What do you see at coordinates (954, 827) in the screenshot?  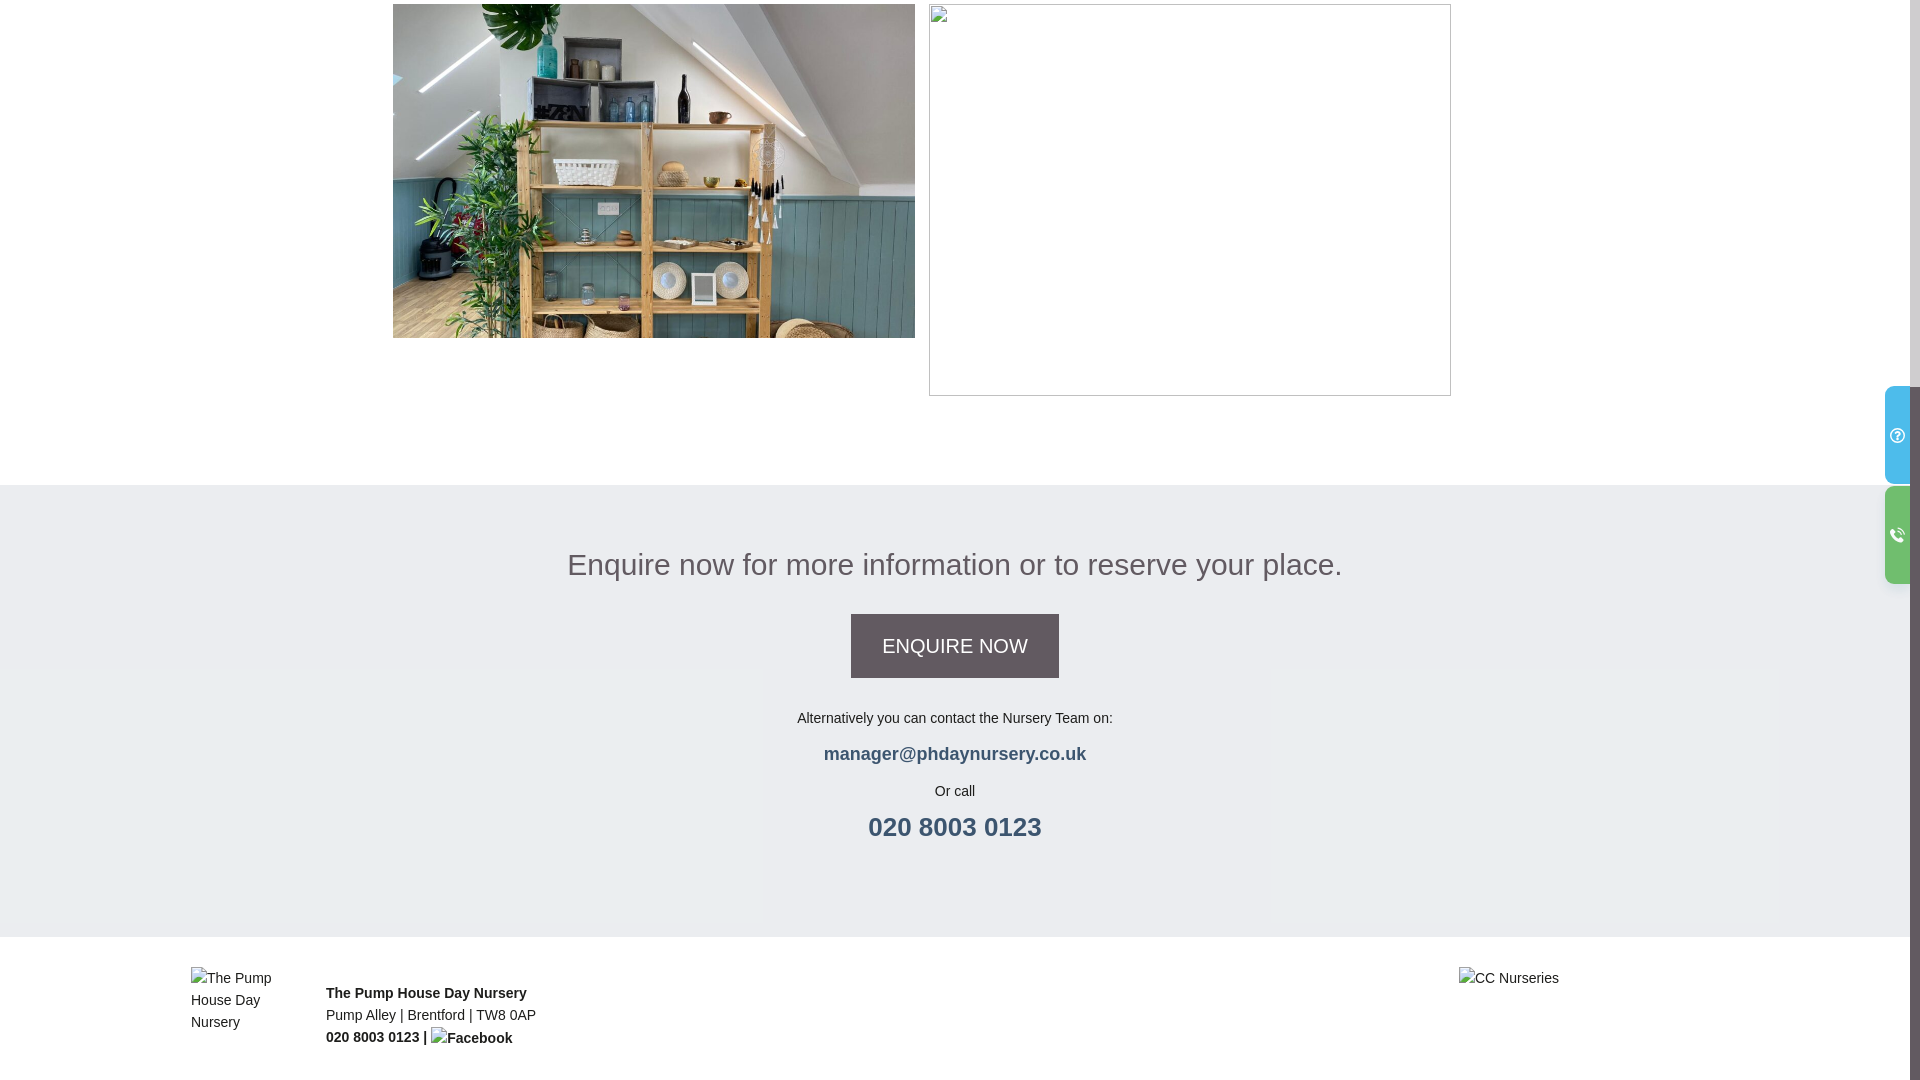 I see `020 8003 0123` at bounding box center [954, 827].